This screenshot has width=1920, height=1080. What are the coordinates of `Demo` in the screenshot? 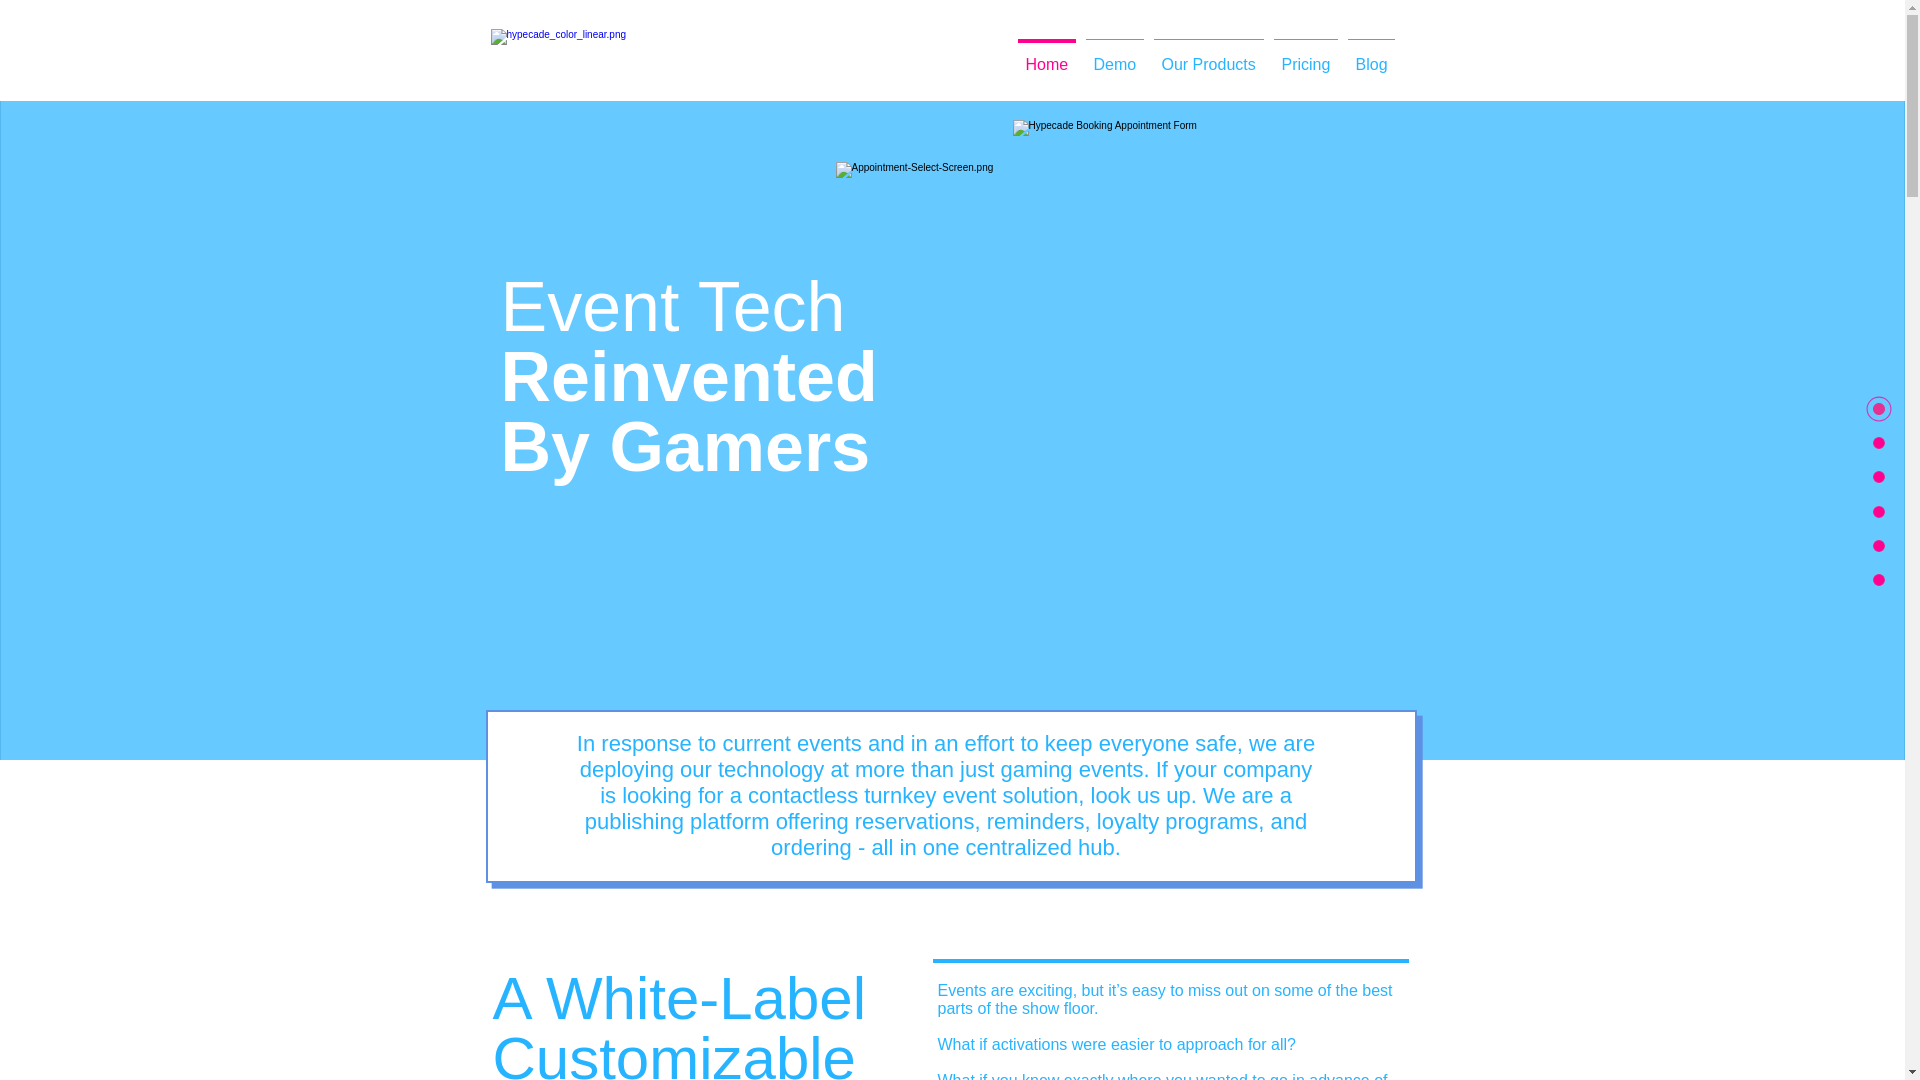 It's located at (1114, 56).